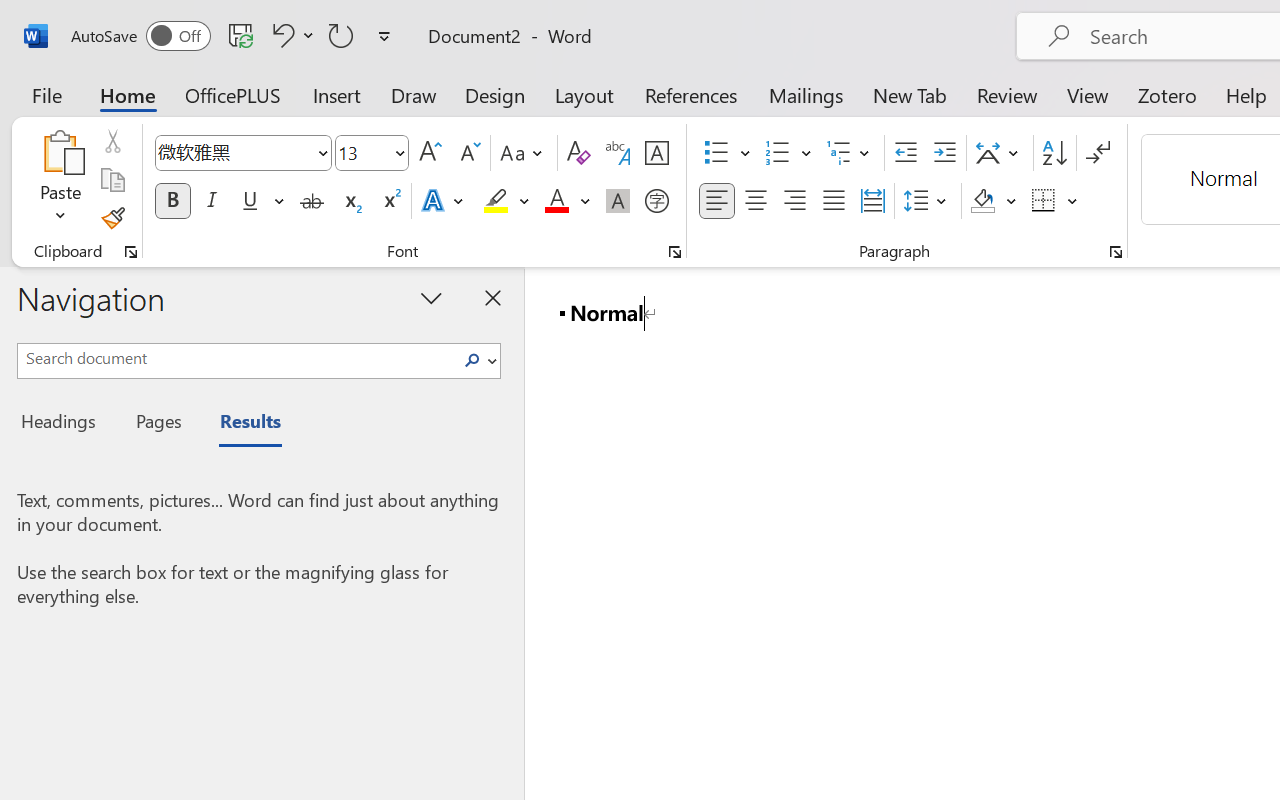 The height and width of the screenshot is (800, 1280). Describe the element at coordinates (312, 201) in the screenshot. I see `Strikethrough` at that location.